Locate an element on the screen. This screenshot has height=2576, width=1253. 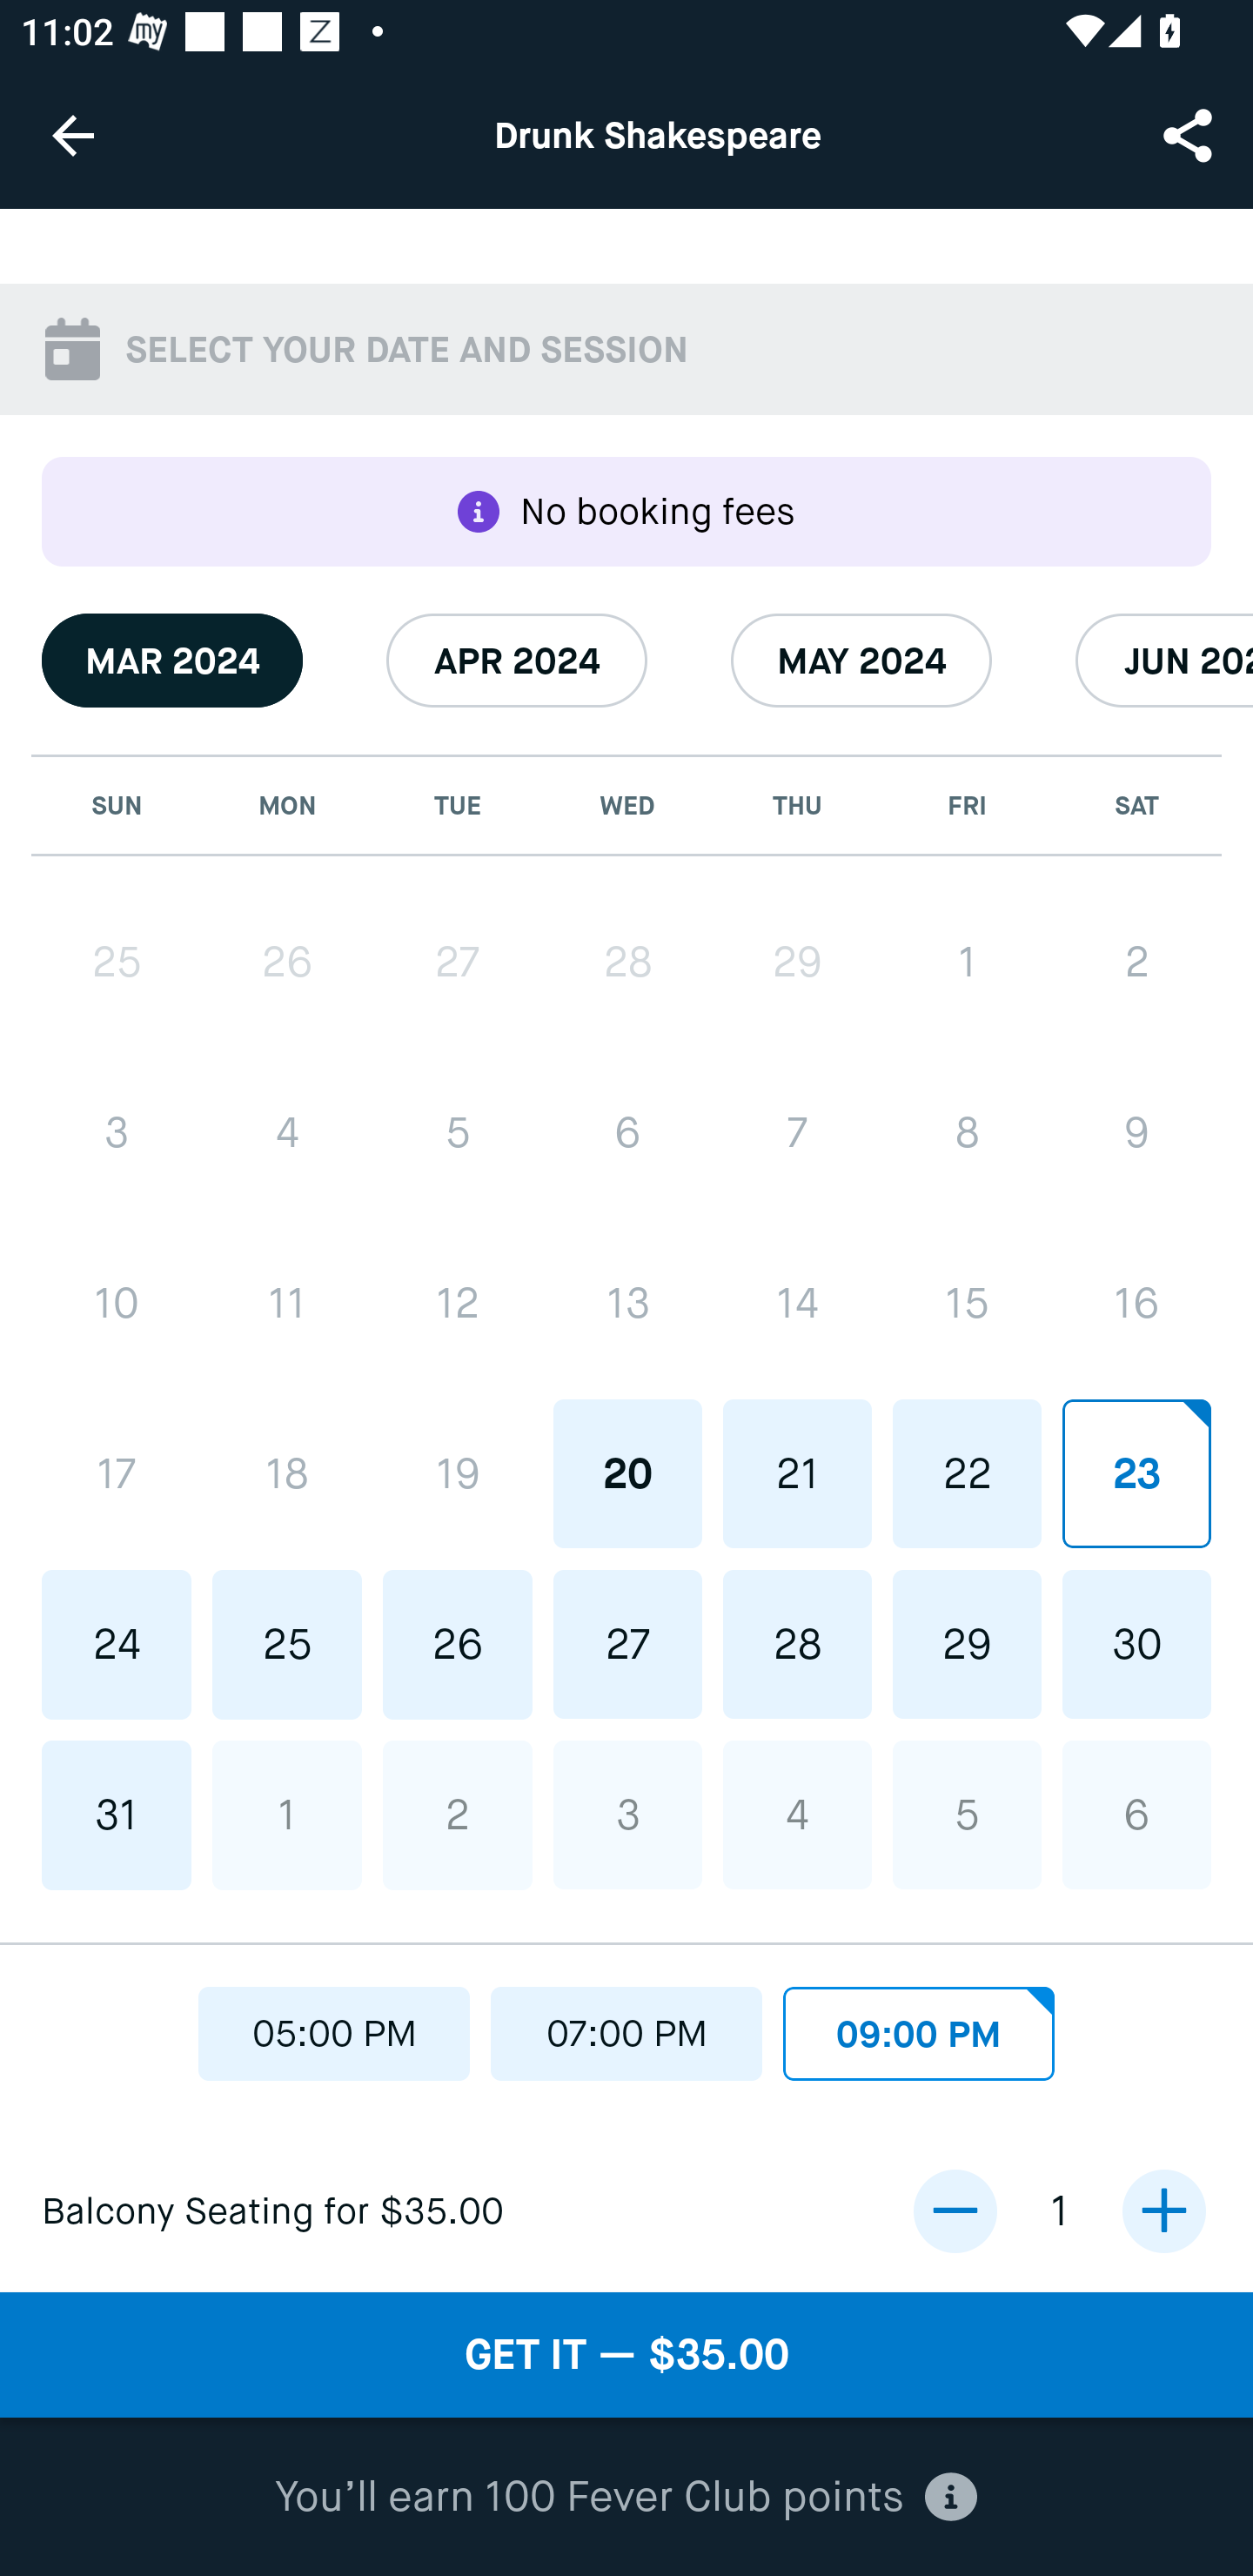
11 is located at coordinates (287, 1303).